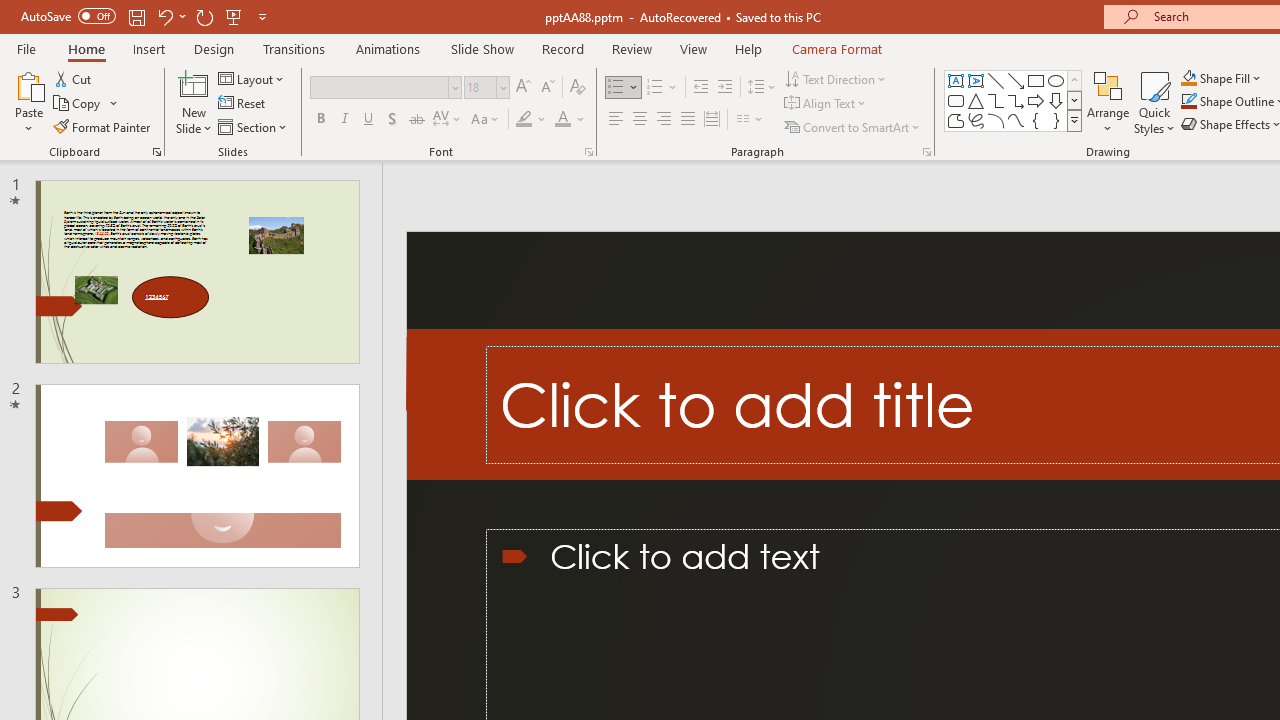 The width and height of the screenshot is (1280, 720). Describe the element at coordinates (320, 120) in the screenshot. I see `Bold` at that location.